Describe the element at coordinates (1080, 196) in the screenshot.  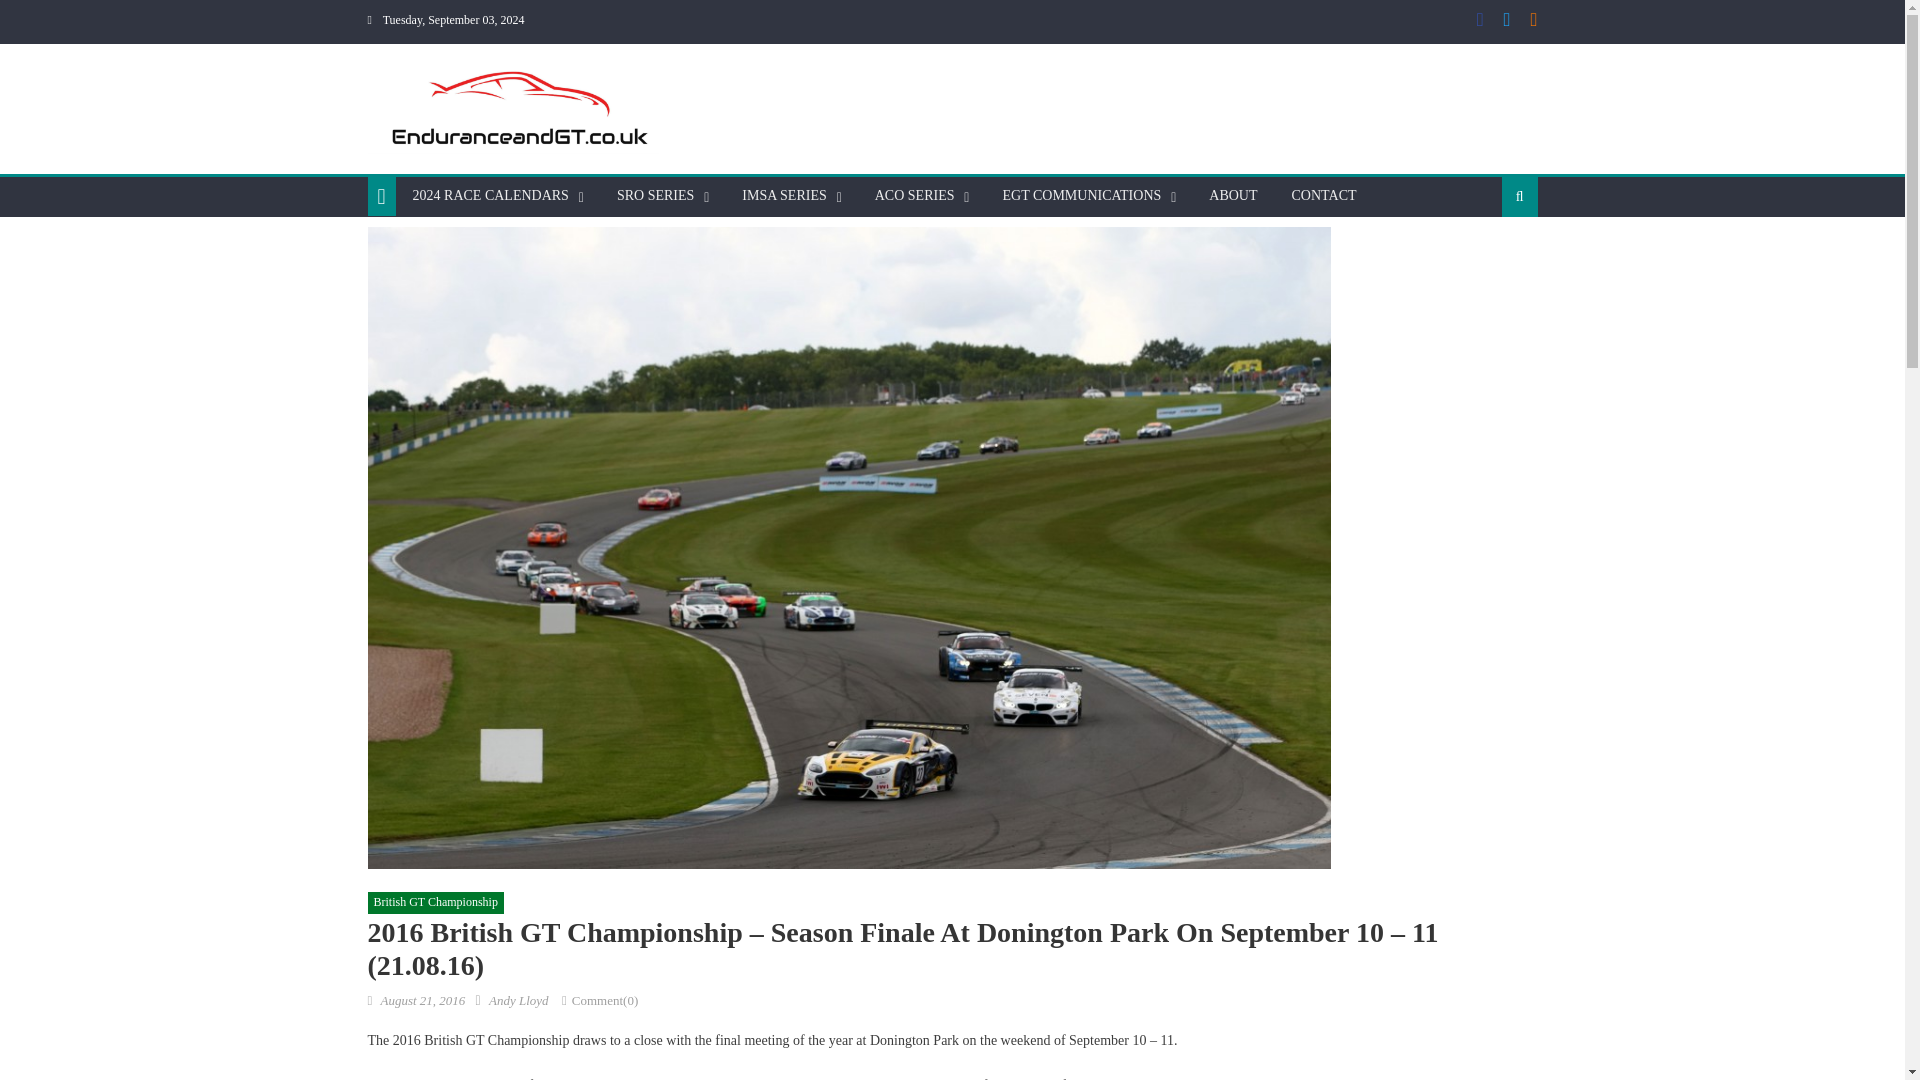
I see `EGT COMMUNICATIONS` at that location.